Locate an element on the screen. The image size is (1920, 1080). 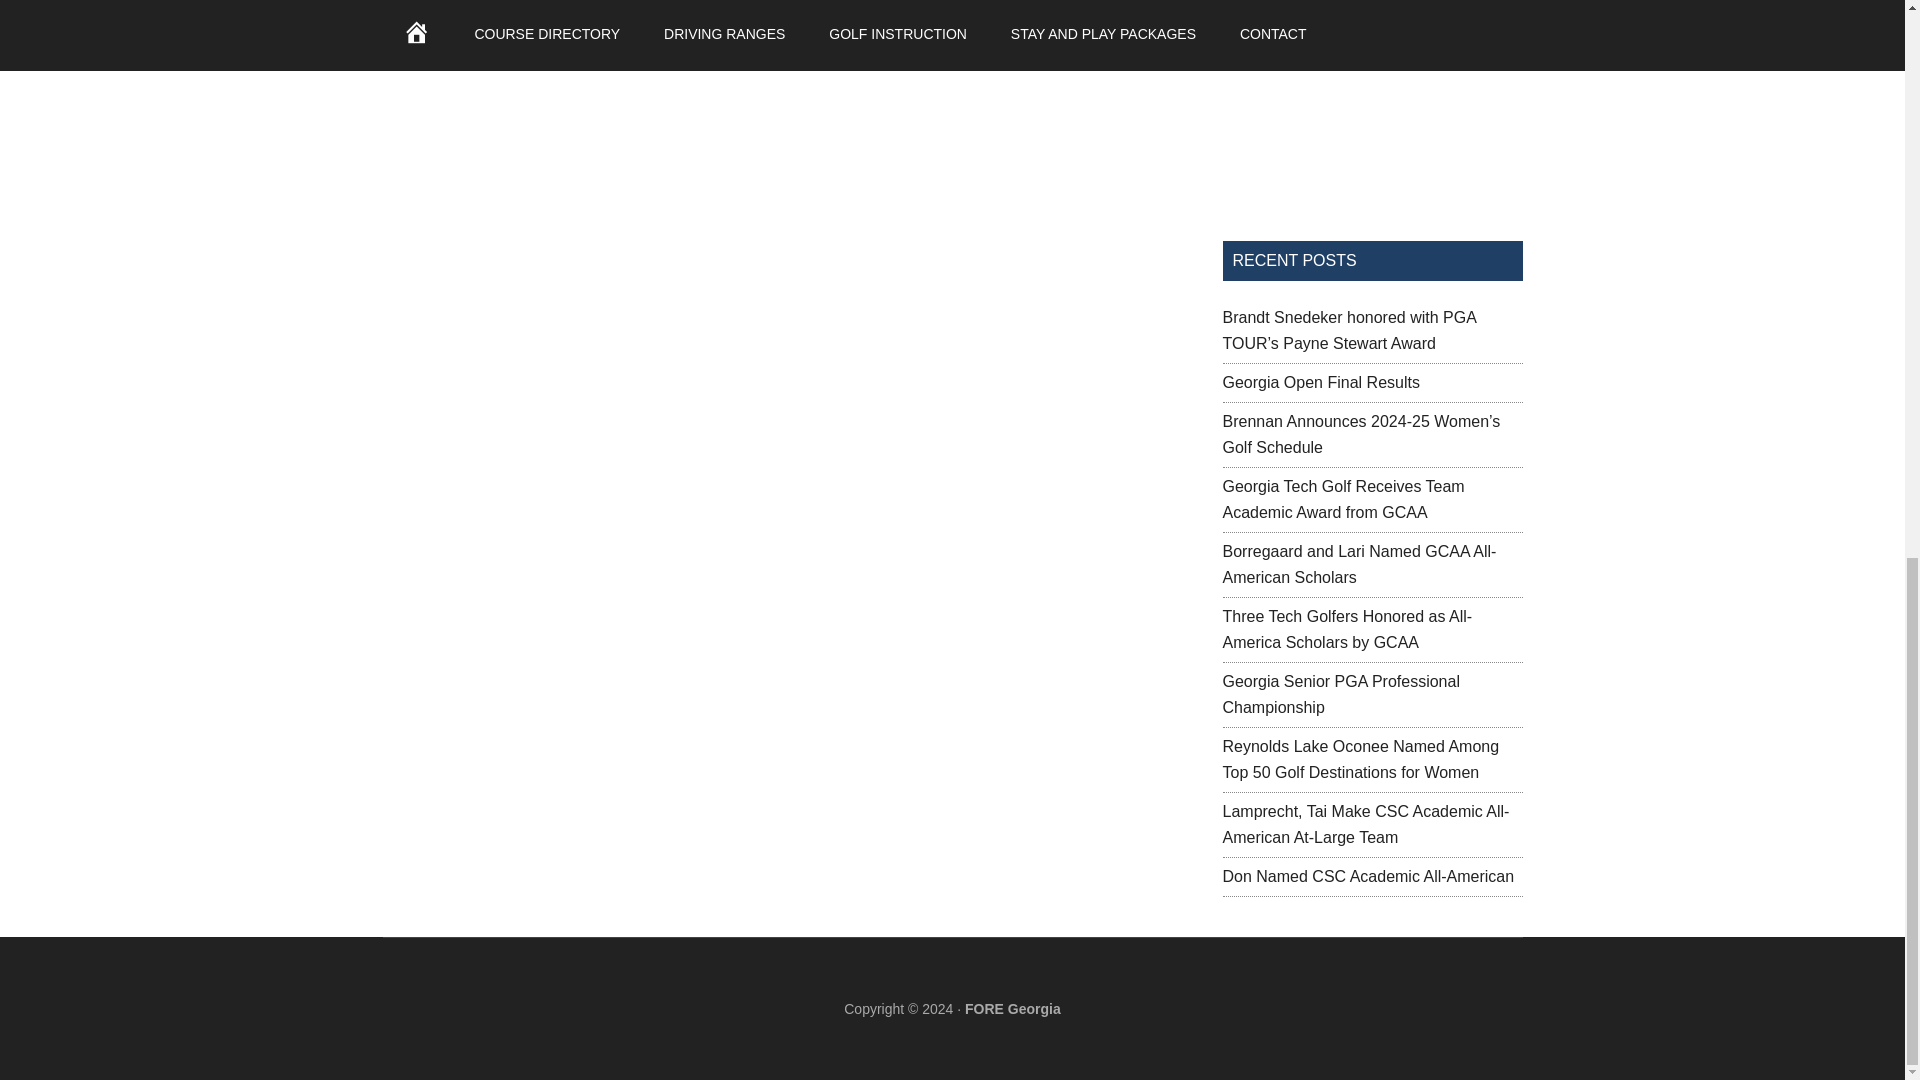
Advertisement is located at coordinates (1372, 100).